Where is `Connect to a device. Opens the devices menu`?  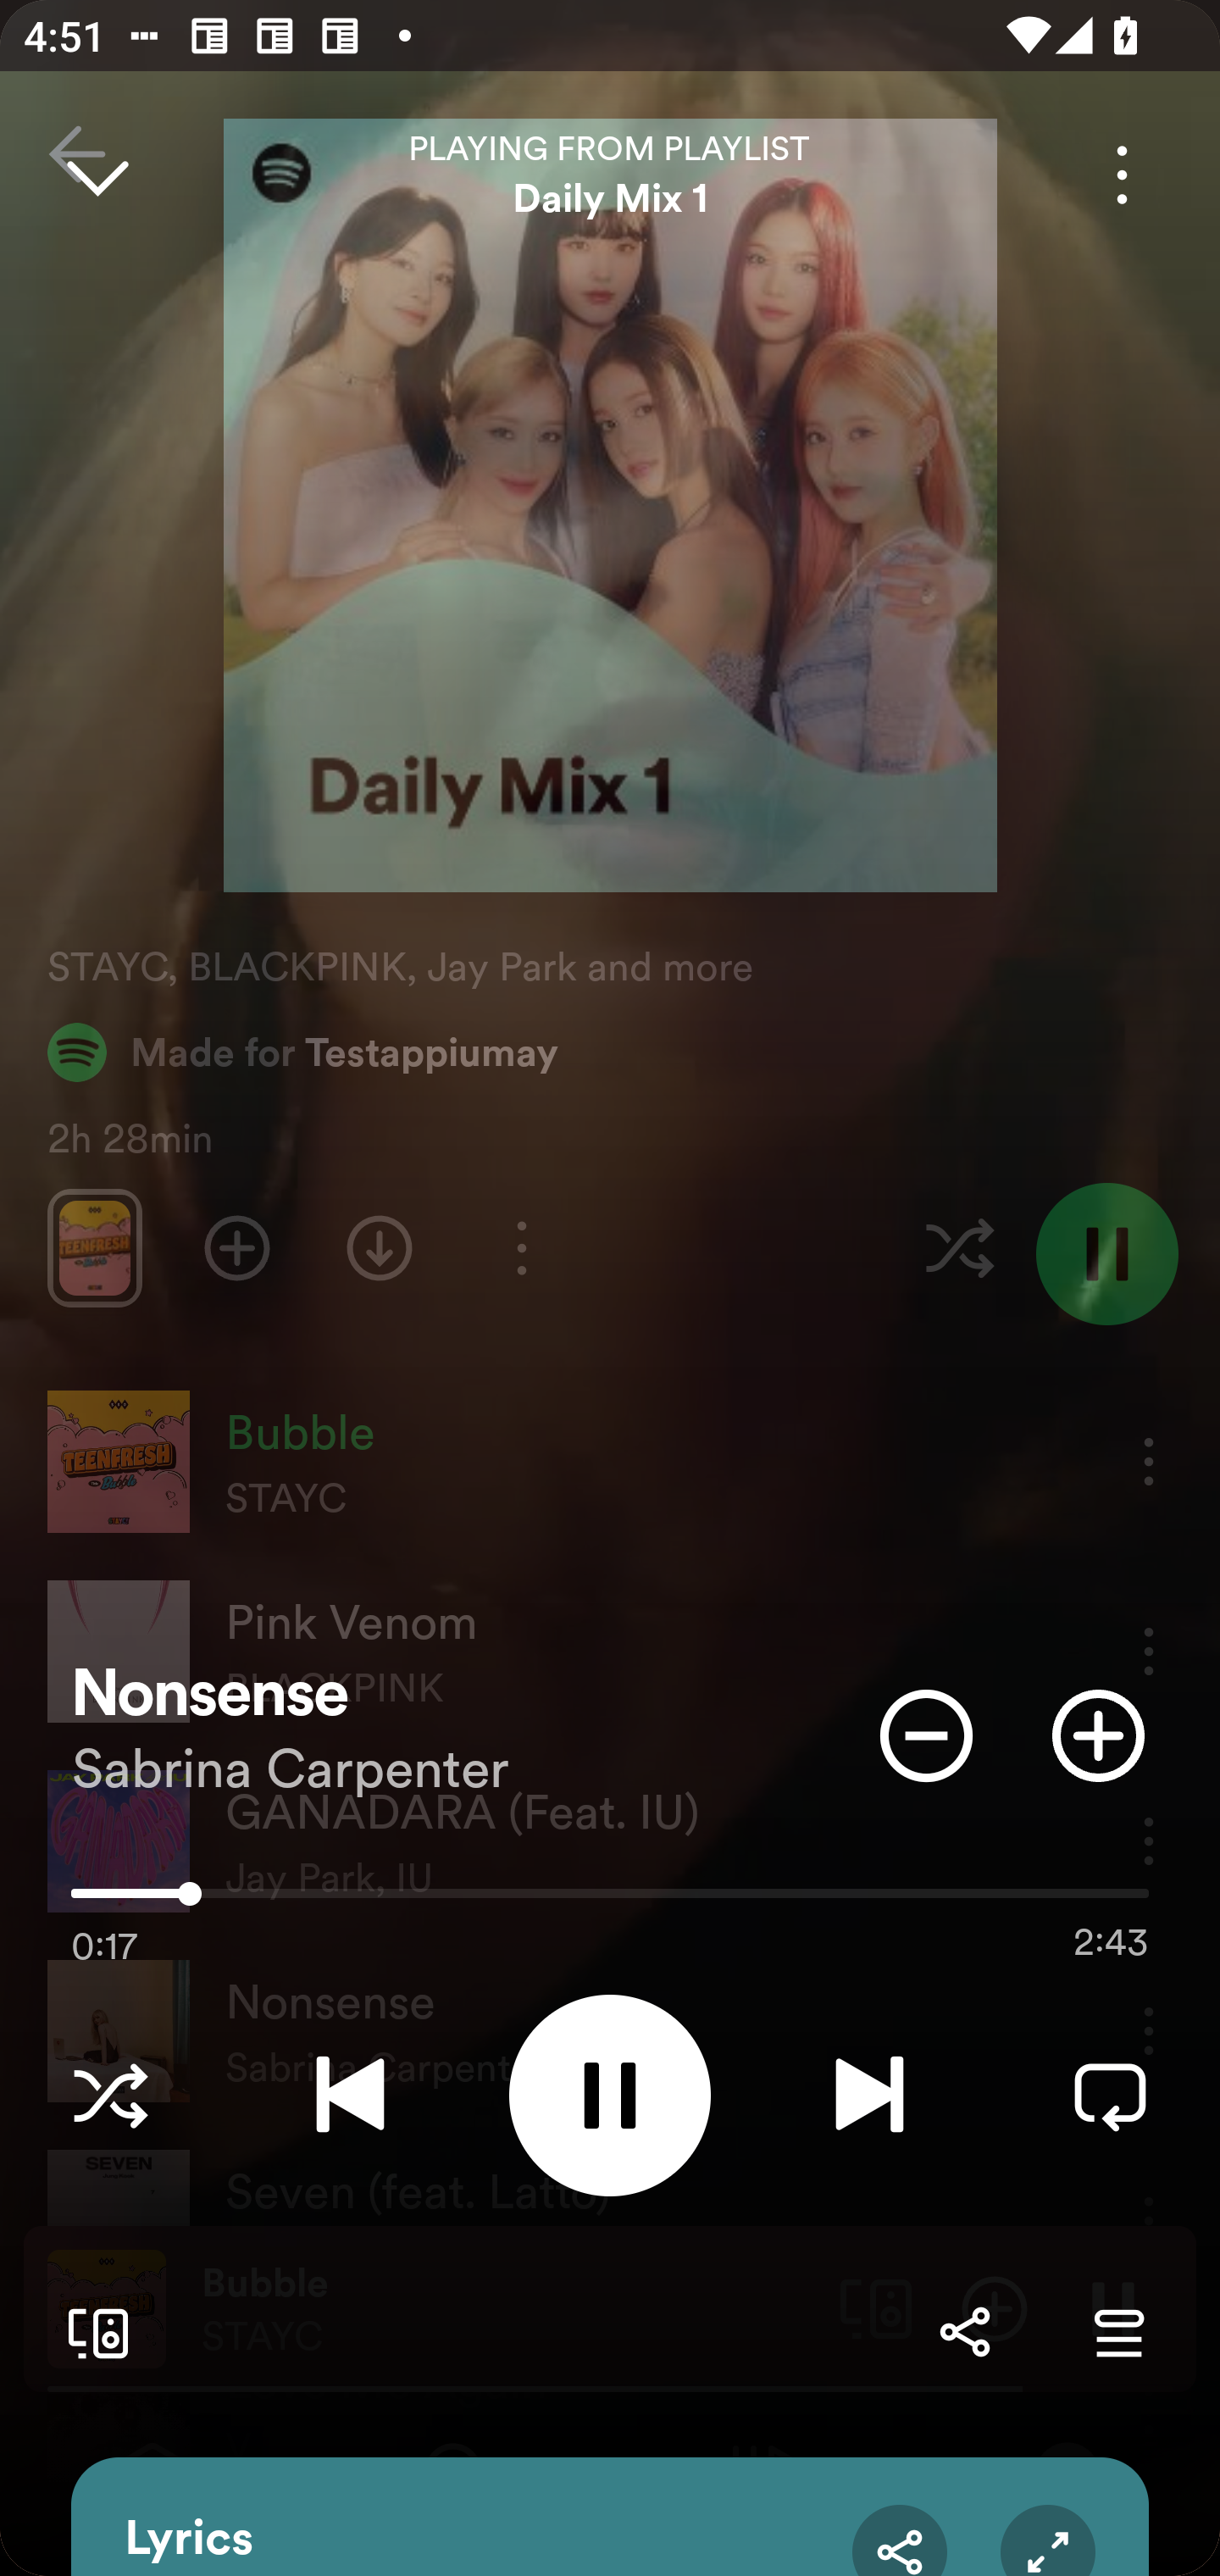 Connect to a device. Opens the devices menu is located at coordinates (91, 2332).